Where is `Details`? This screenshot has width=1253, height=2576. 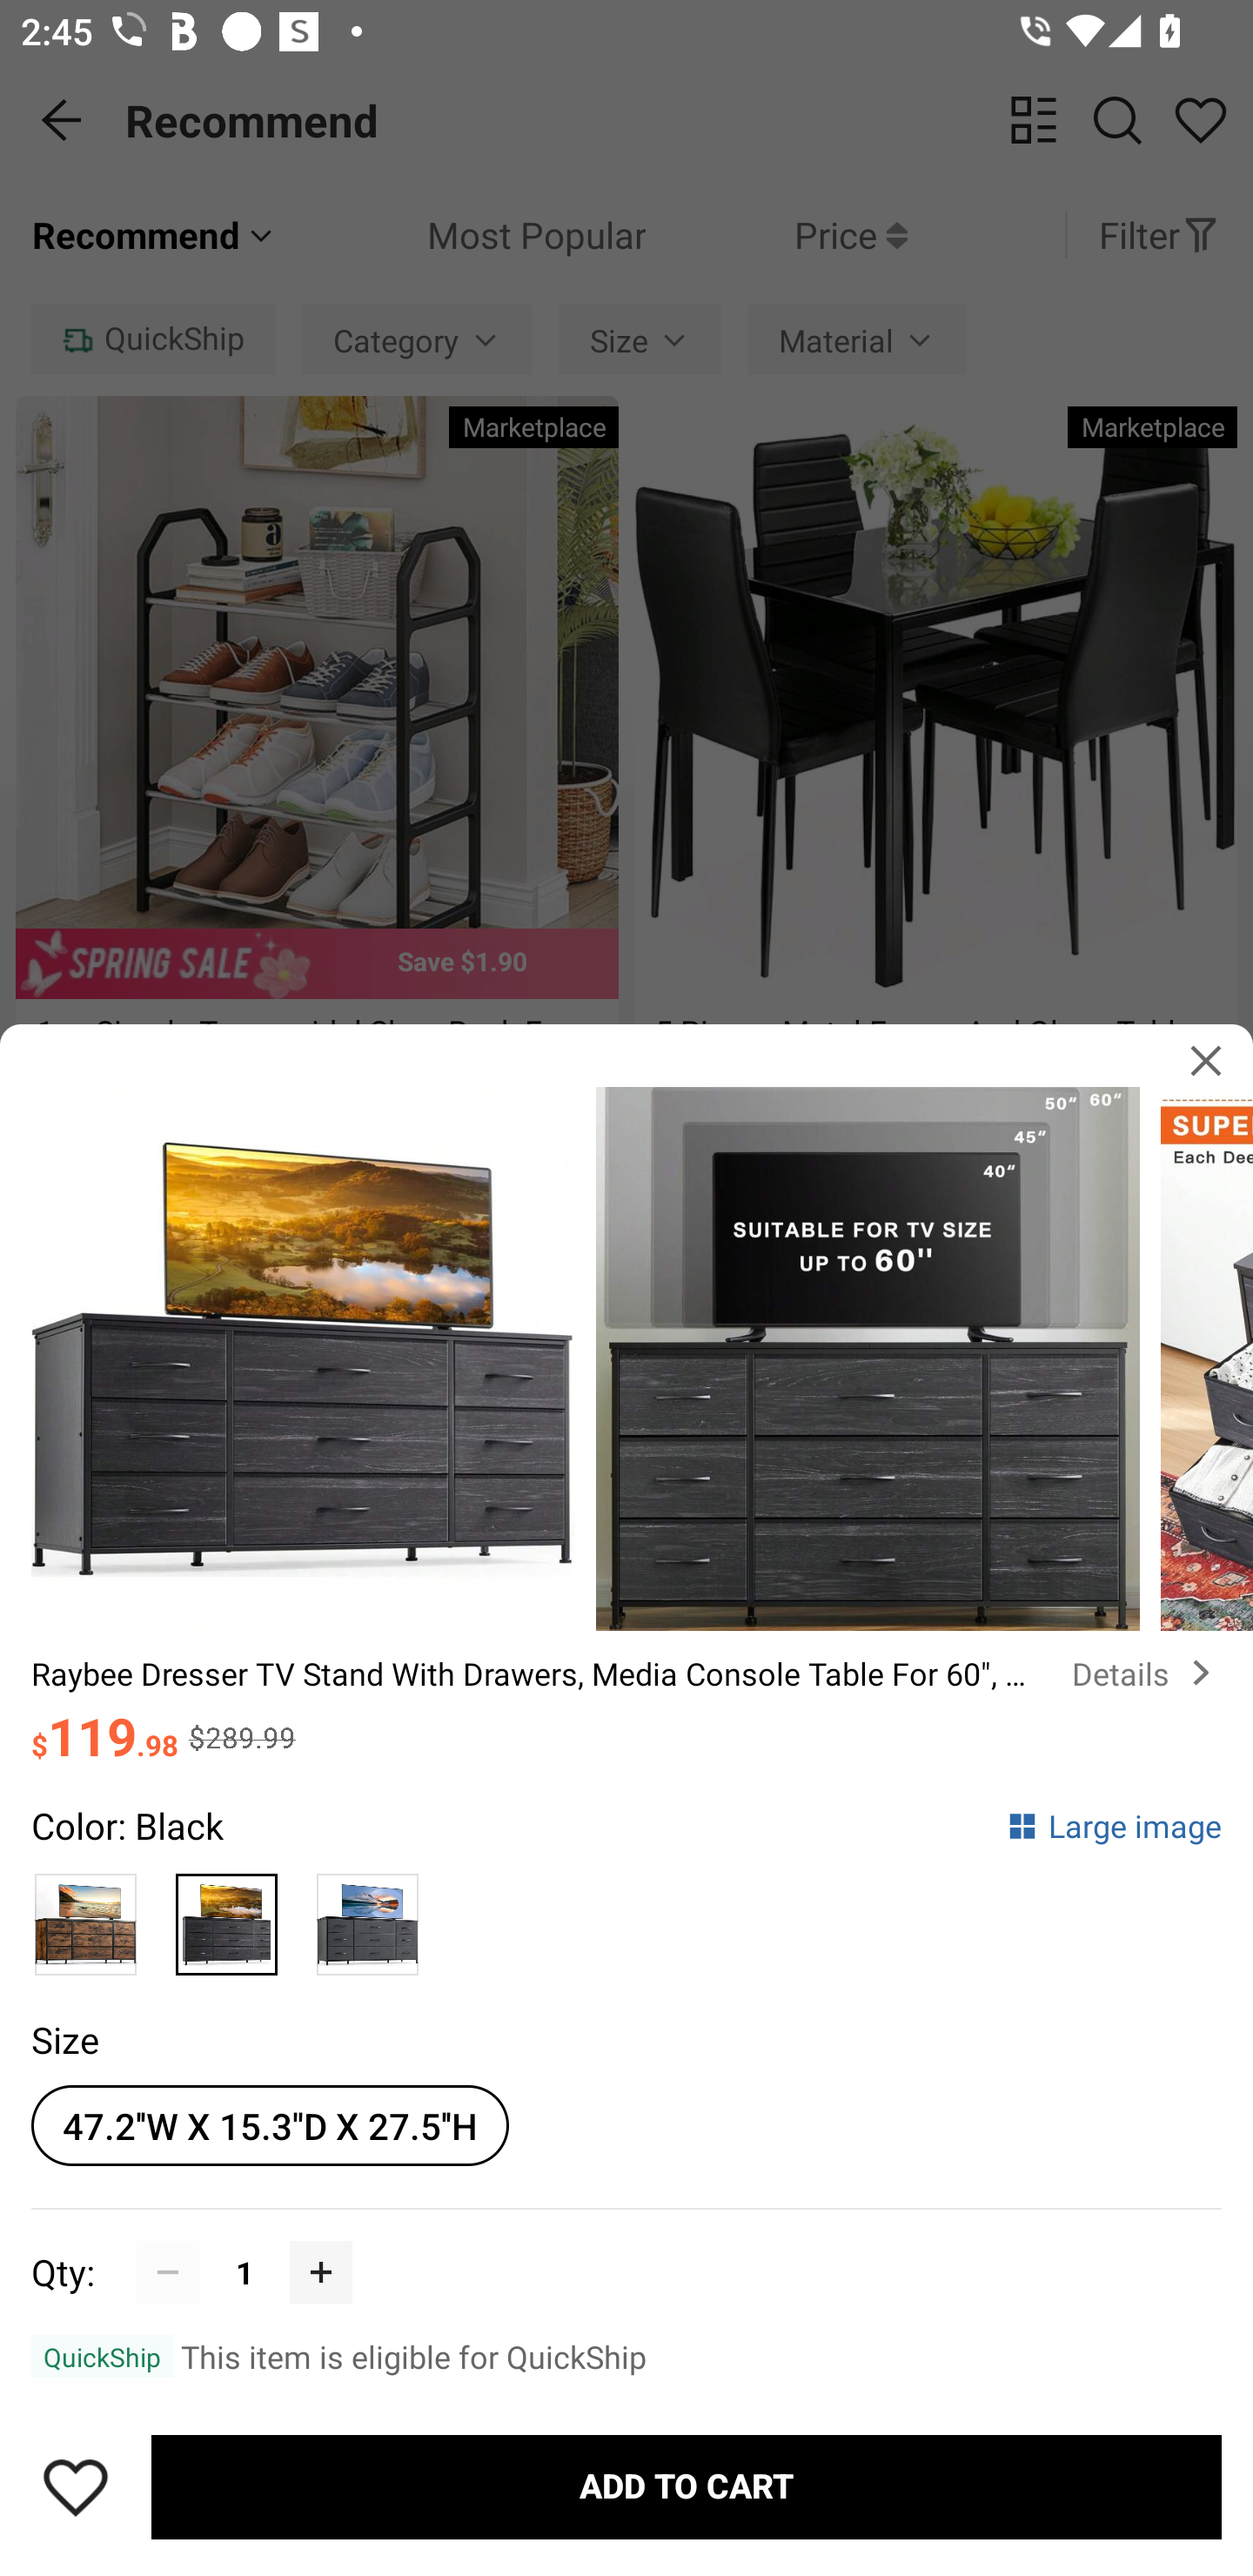
Details is located at coordinates (1147, 1673).